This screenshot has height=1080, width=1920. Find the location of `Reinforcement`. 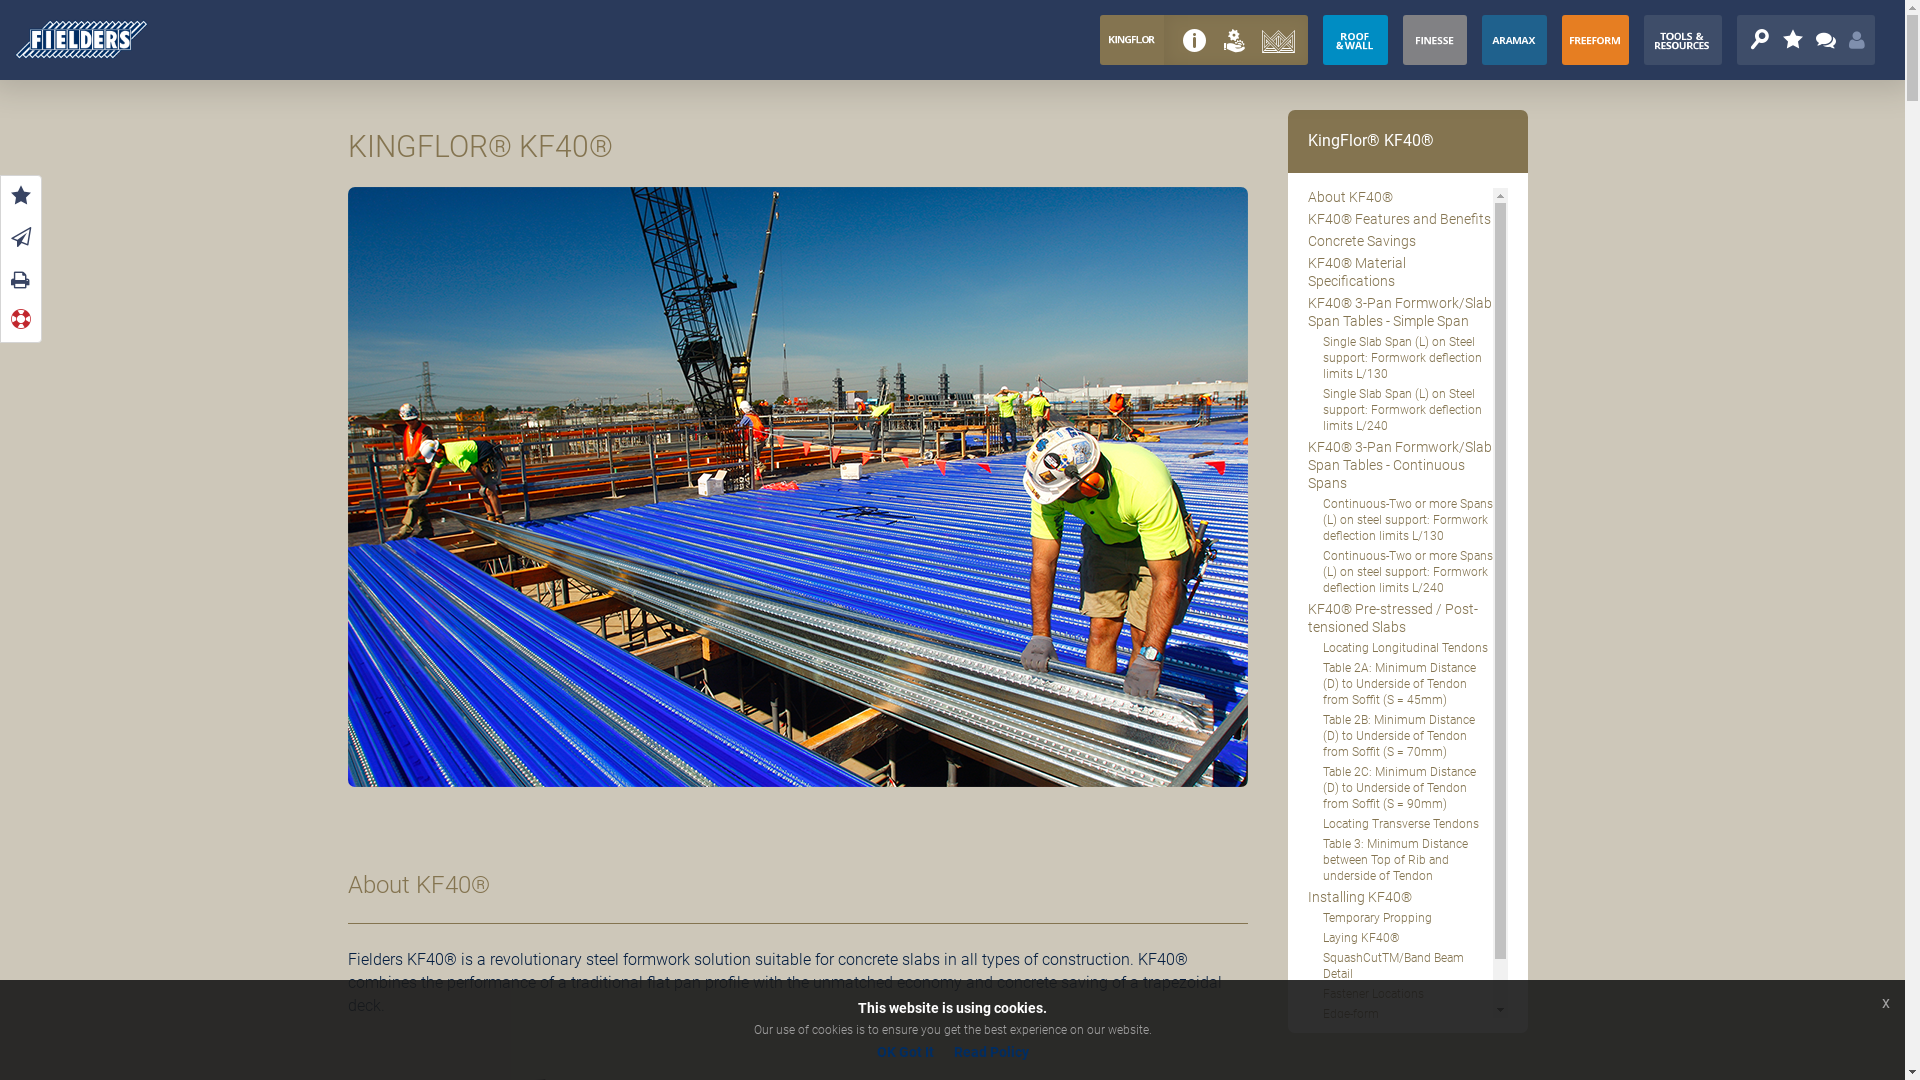

Reinforcement is located at coordinates (1400, 1036).